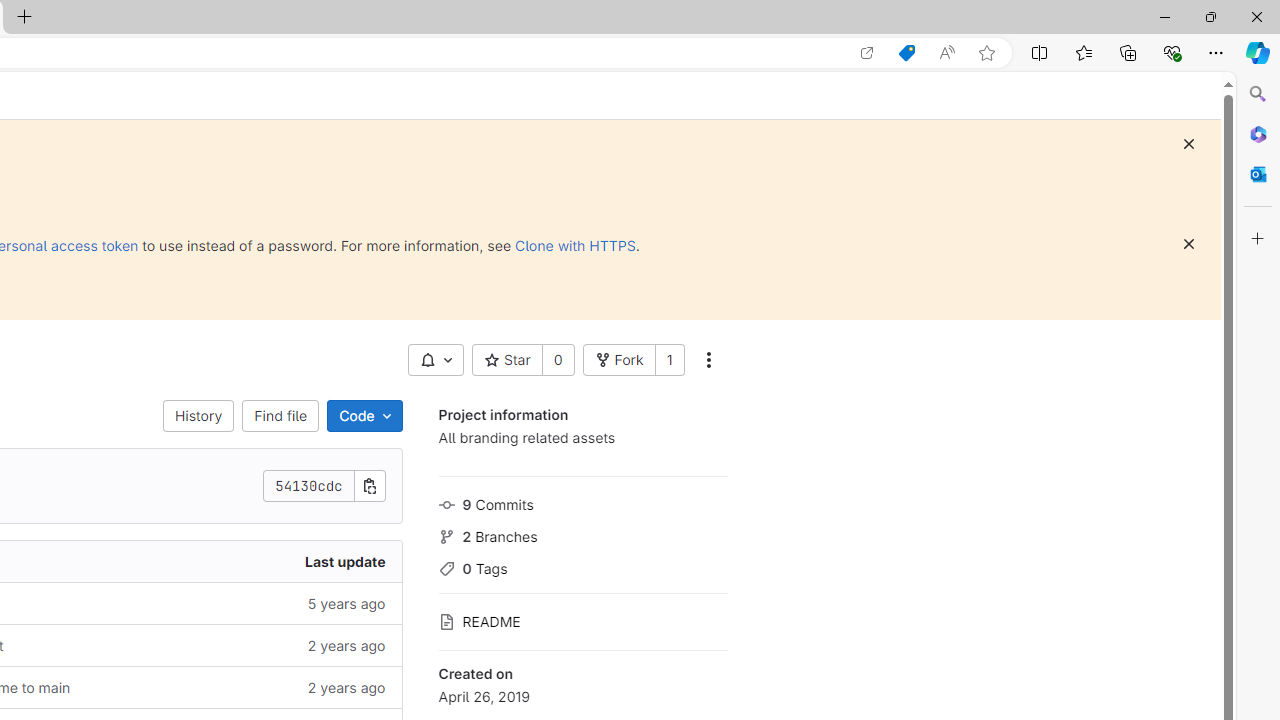 The width and height of the screenshot is (1280, 720). I want to click on 1, so click(669, 360).